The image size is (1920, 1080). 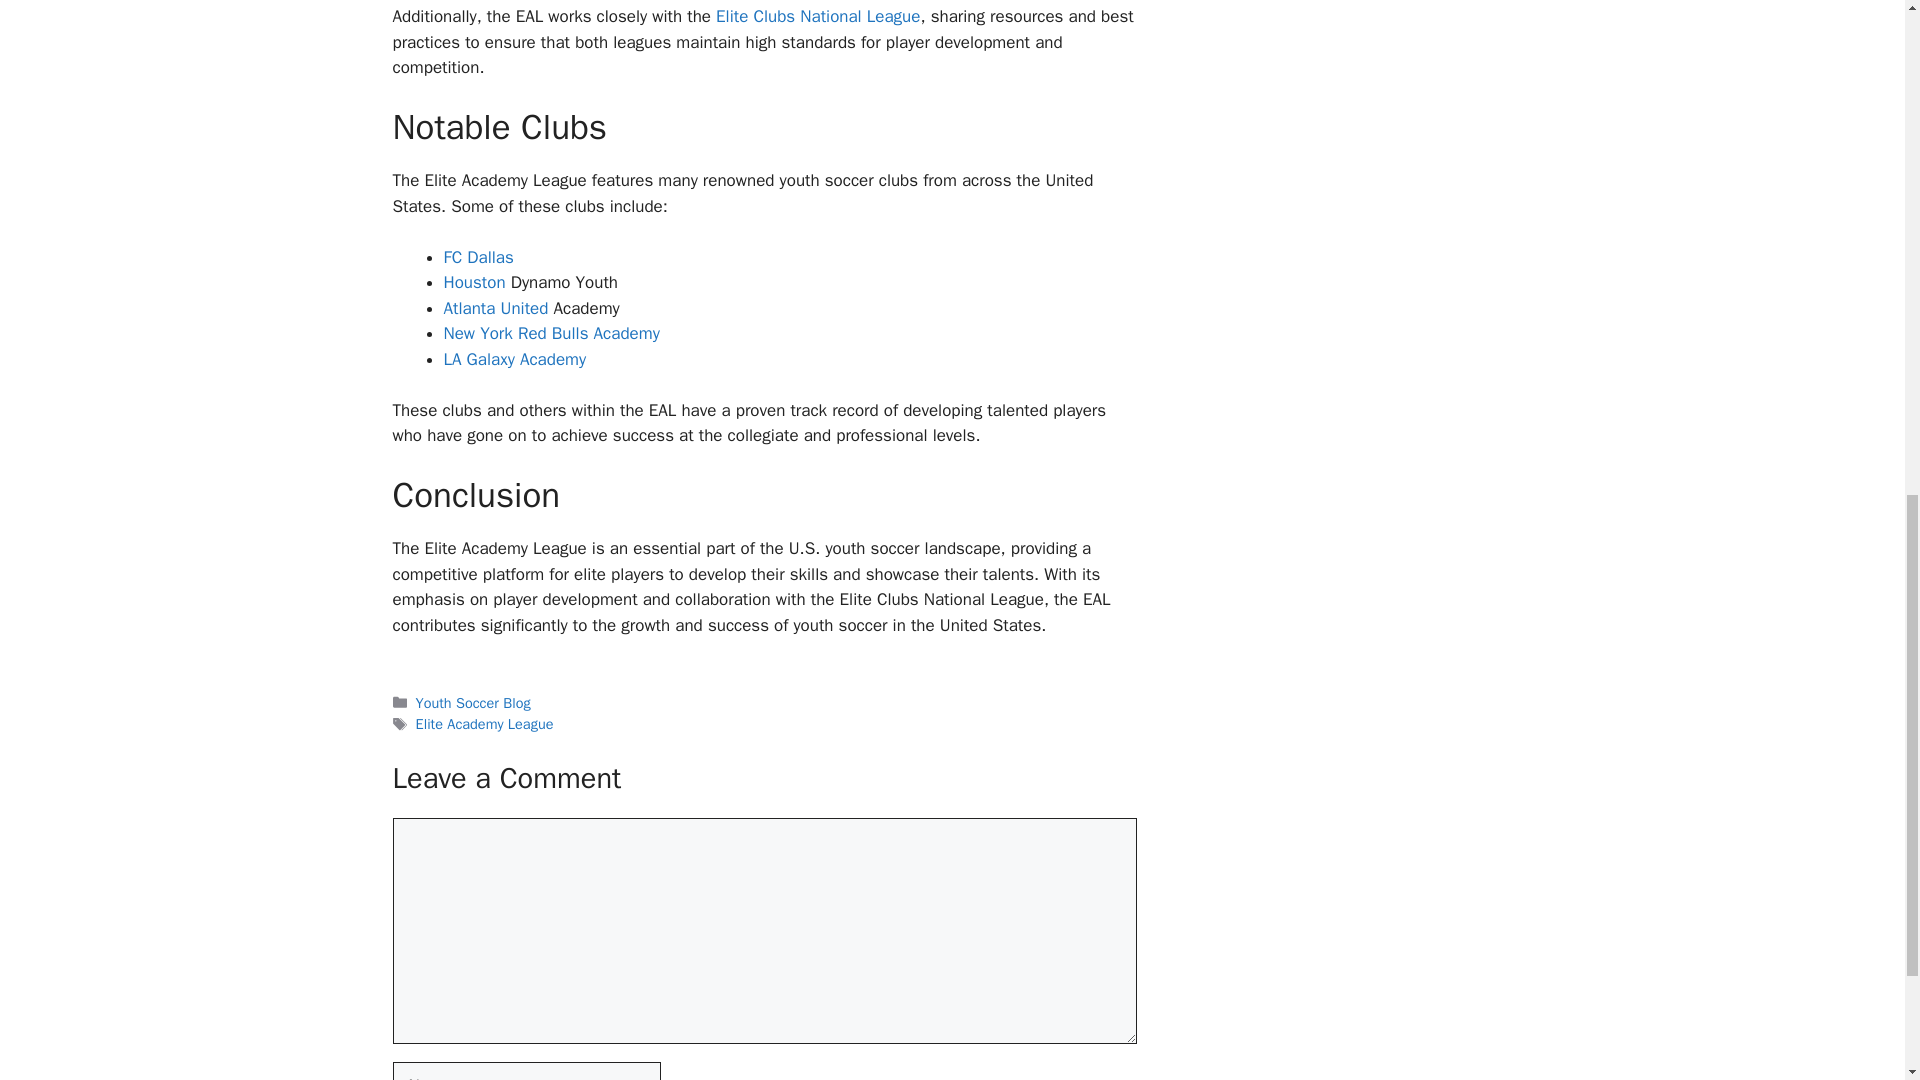 I want to click on Elite Academy League, so click(x=485, y=724).